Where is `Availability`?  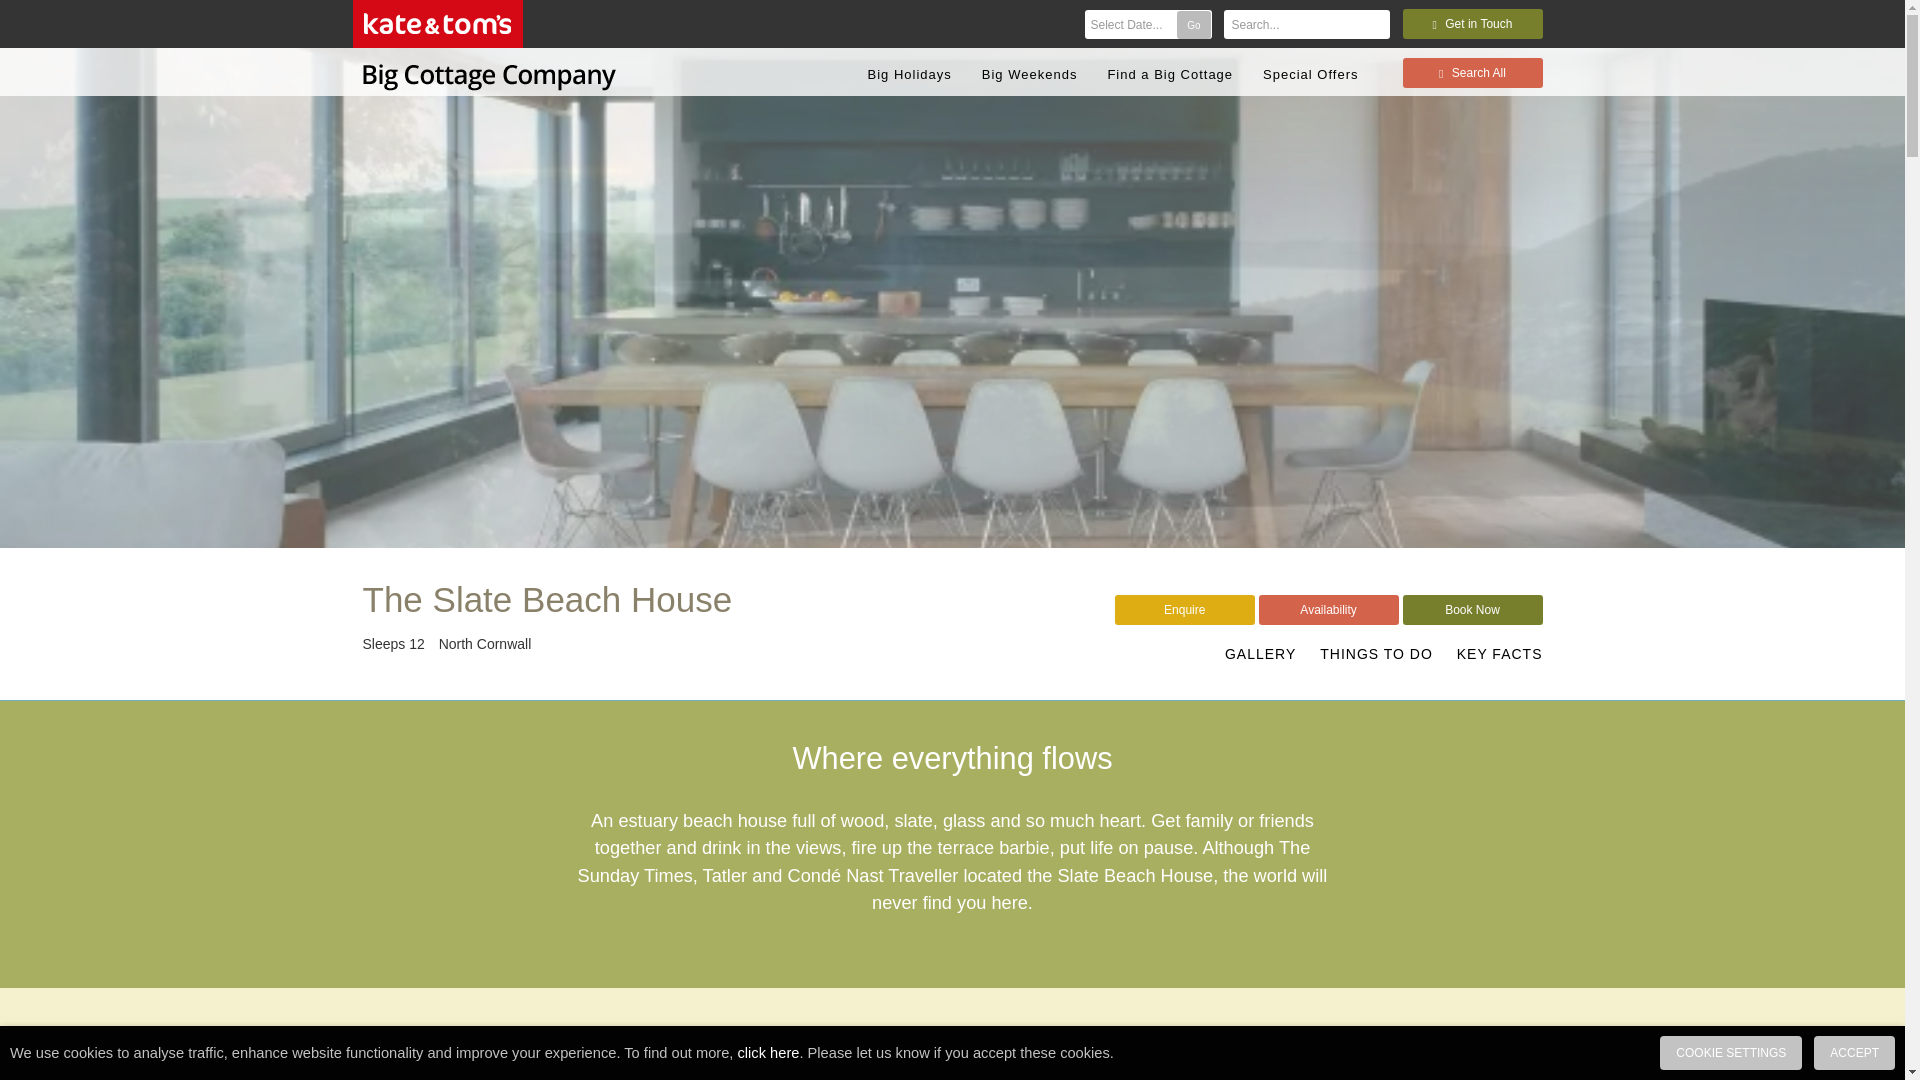
Availability is located at coordinates (1329, 610).